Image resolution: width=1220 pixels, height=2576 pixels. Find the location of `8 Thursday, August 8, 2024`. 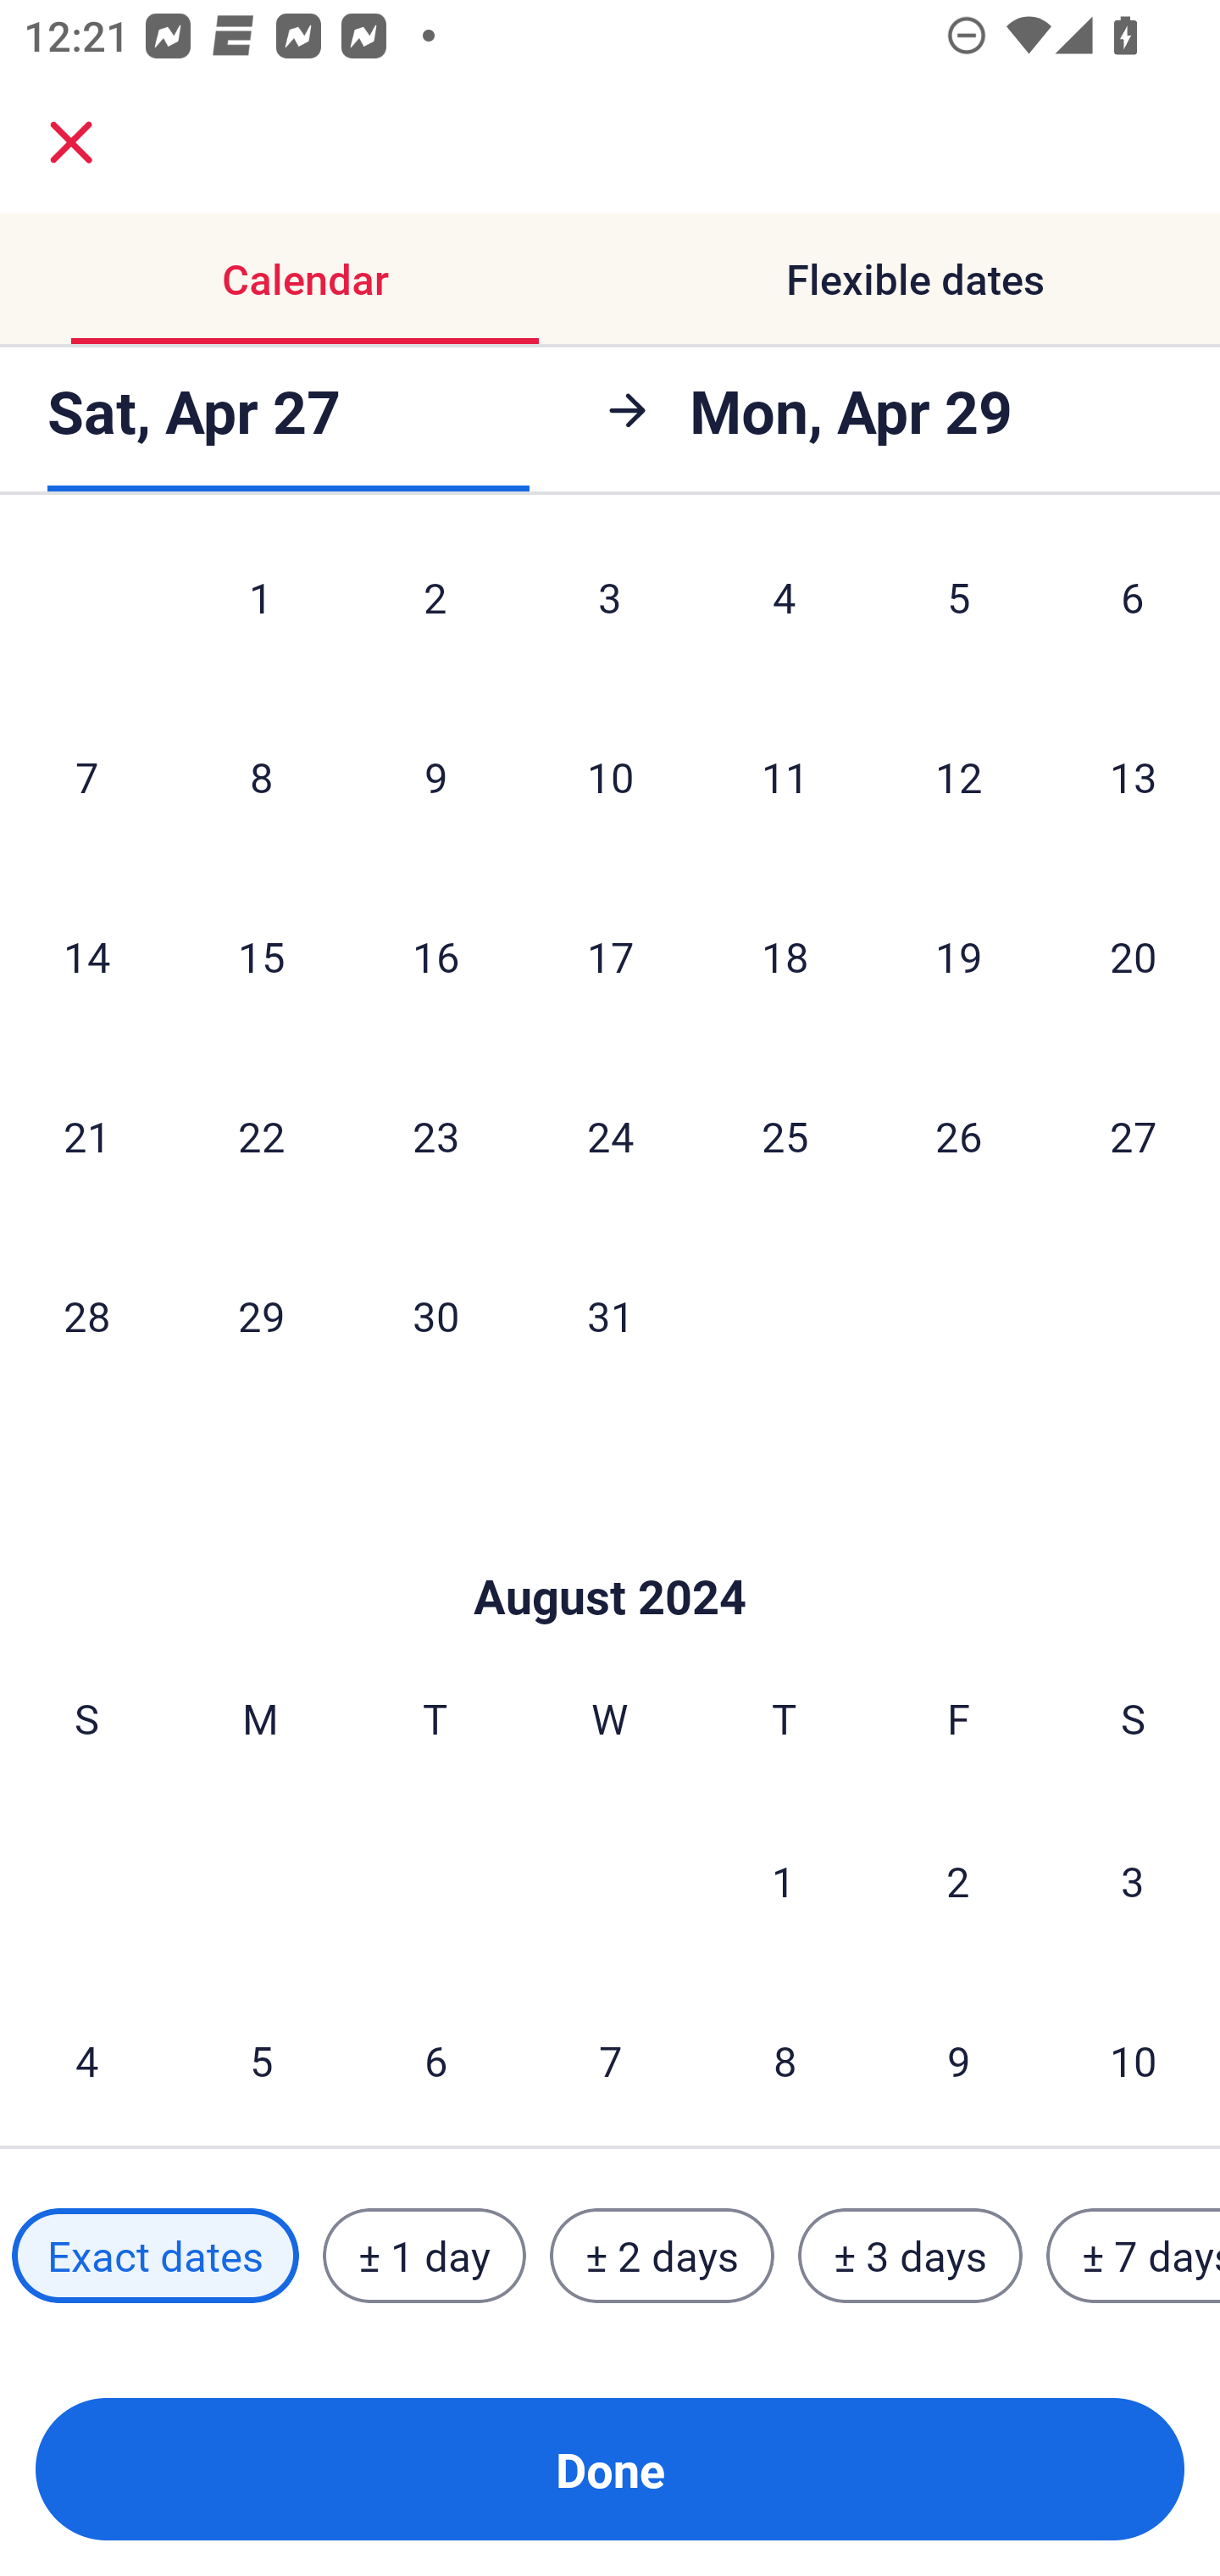

8 Thursday, August 8, 2024 is located at coordinates (785, 2059).